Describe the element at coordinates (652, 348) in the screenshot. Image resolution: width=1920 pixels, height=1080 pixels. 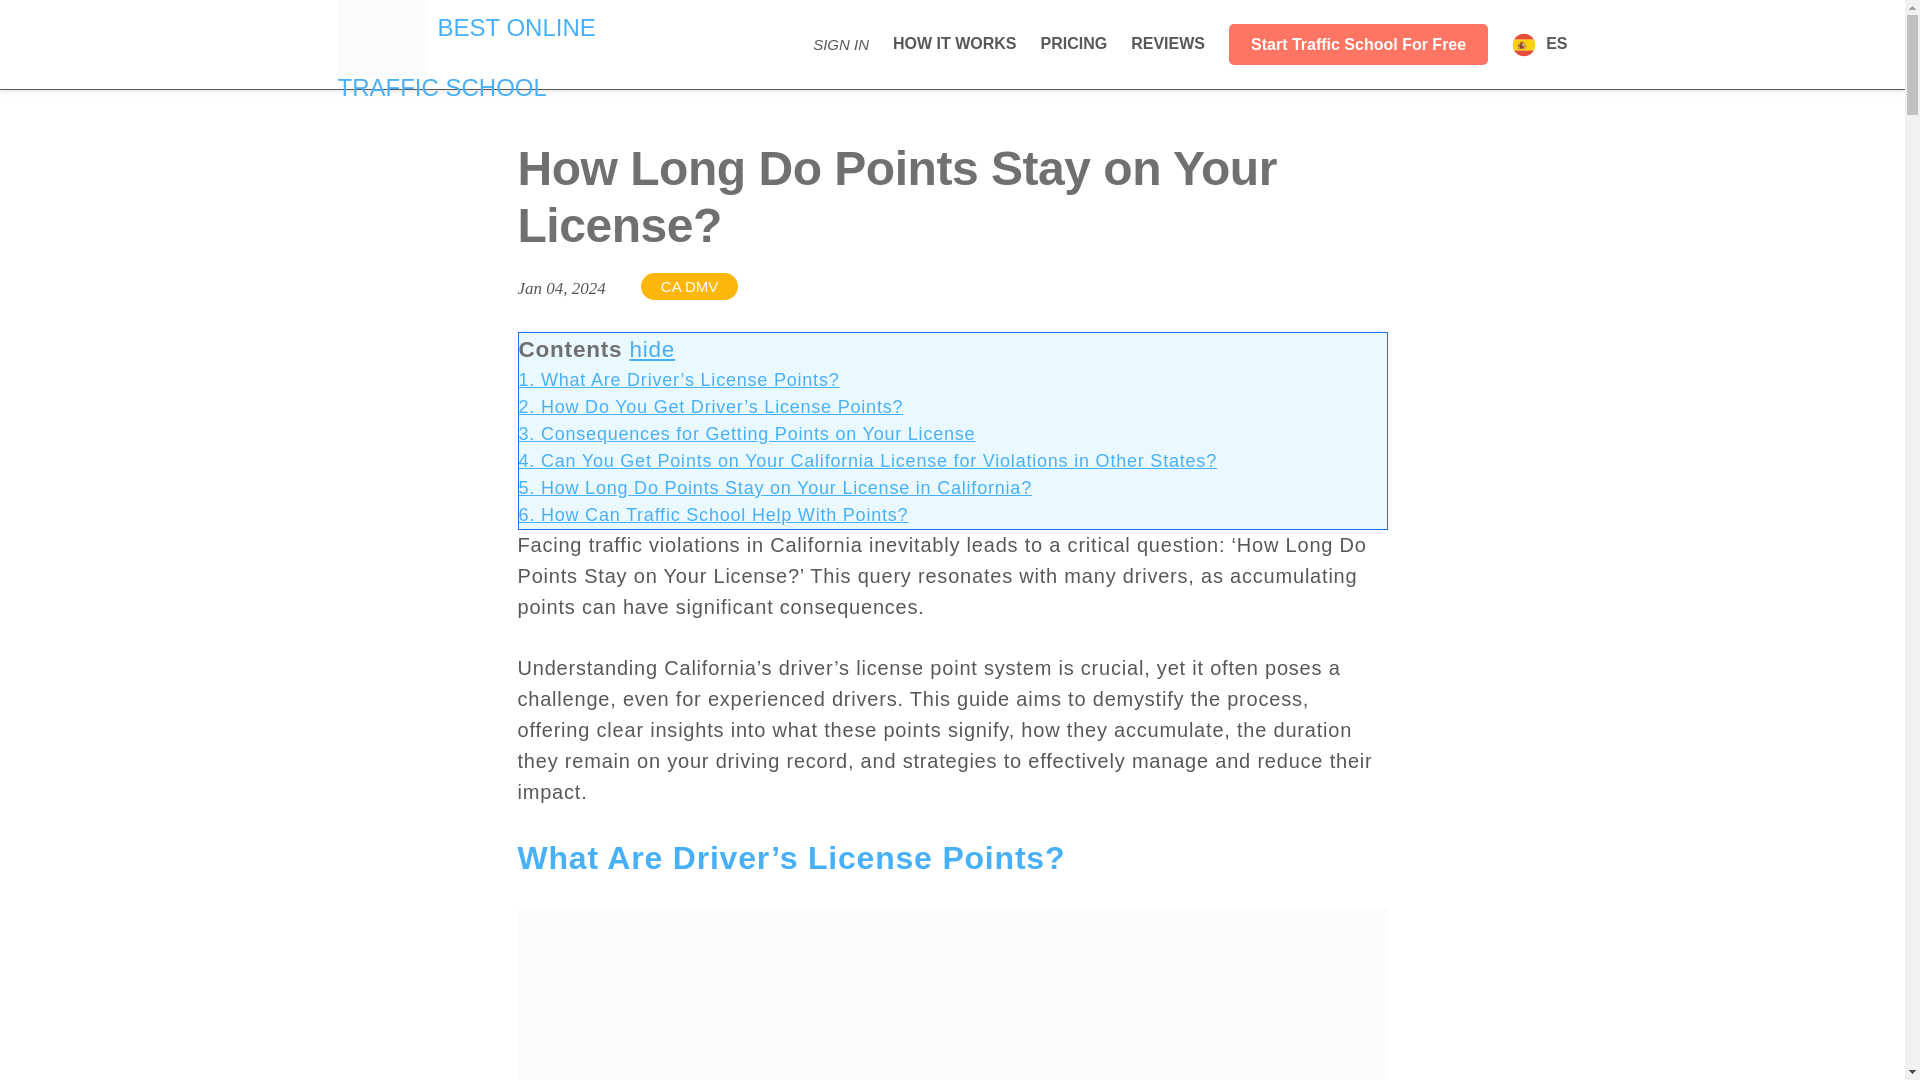
I see `5. How Long Do Points Stay on Your License in California?` at that location.